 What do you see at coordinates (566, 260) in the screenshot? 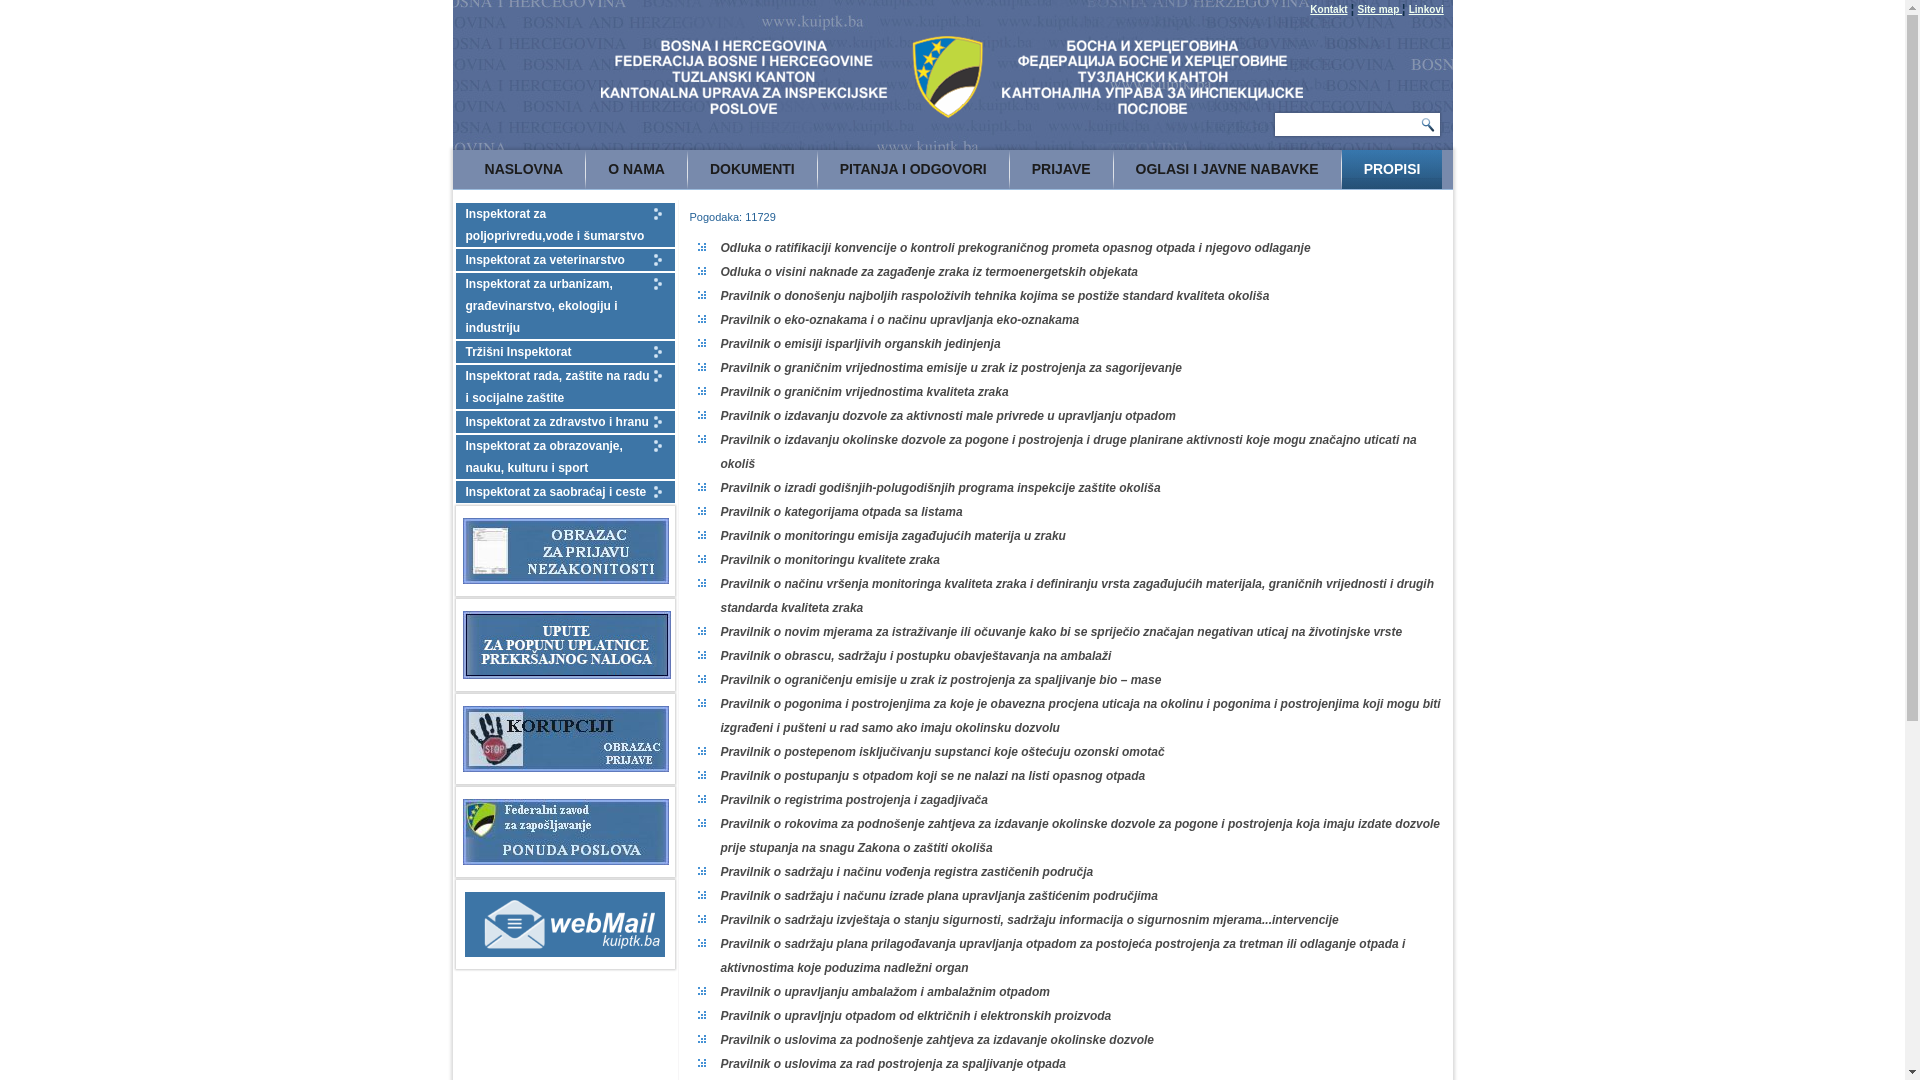
I see `Inspektorat za veterinarstvo` at bounding box center [566, 260].